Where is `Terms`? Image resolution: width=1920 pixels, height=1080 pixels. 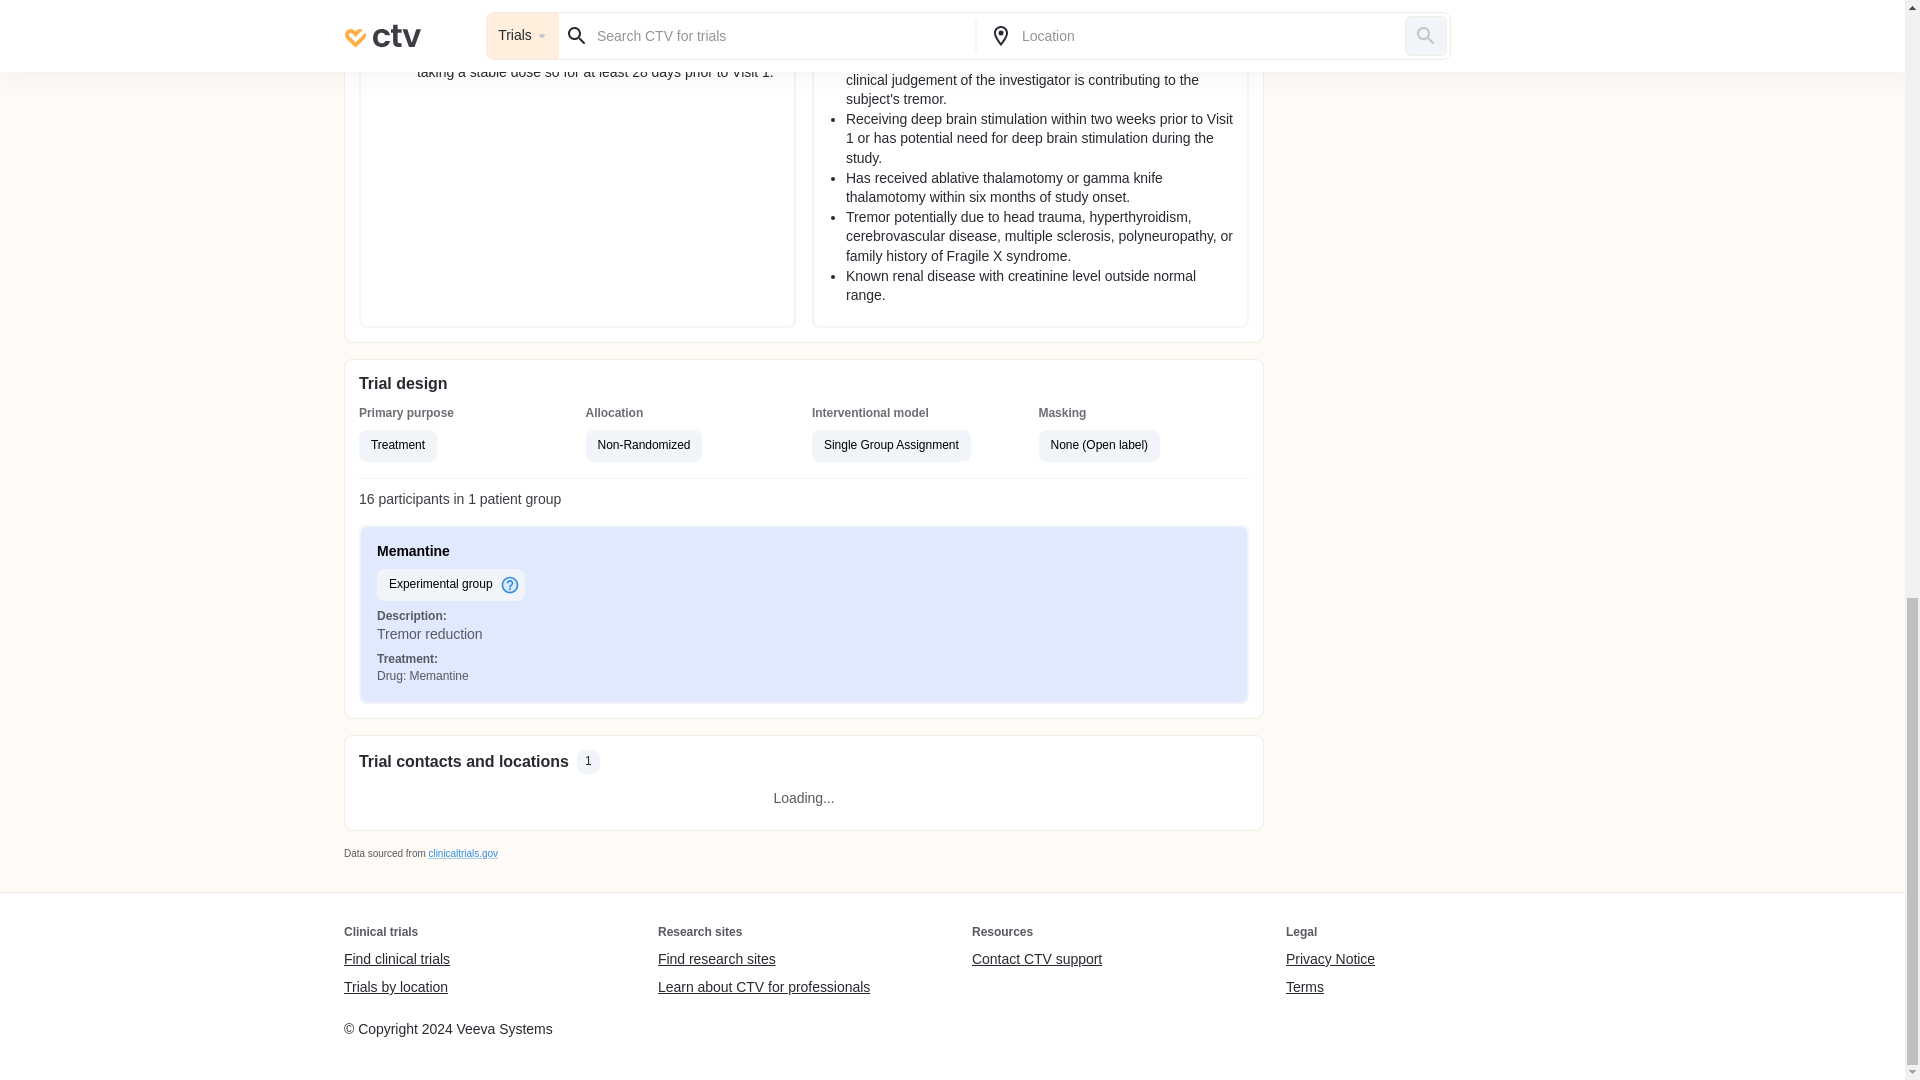 Terms is located at coordinates (1330, 987).